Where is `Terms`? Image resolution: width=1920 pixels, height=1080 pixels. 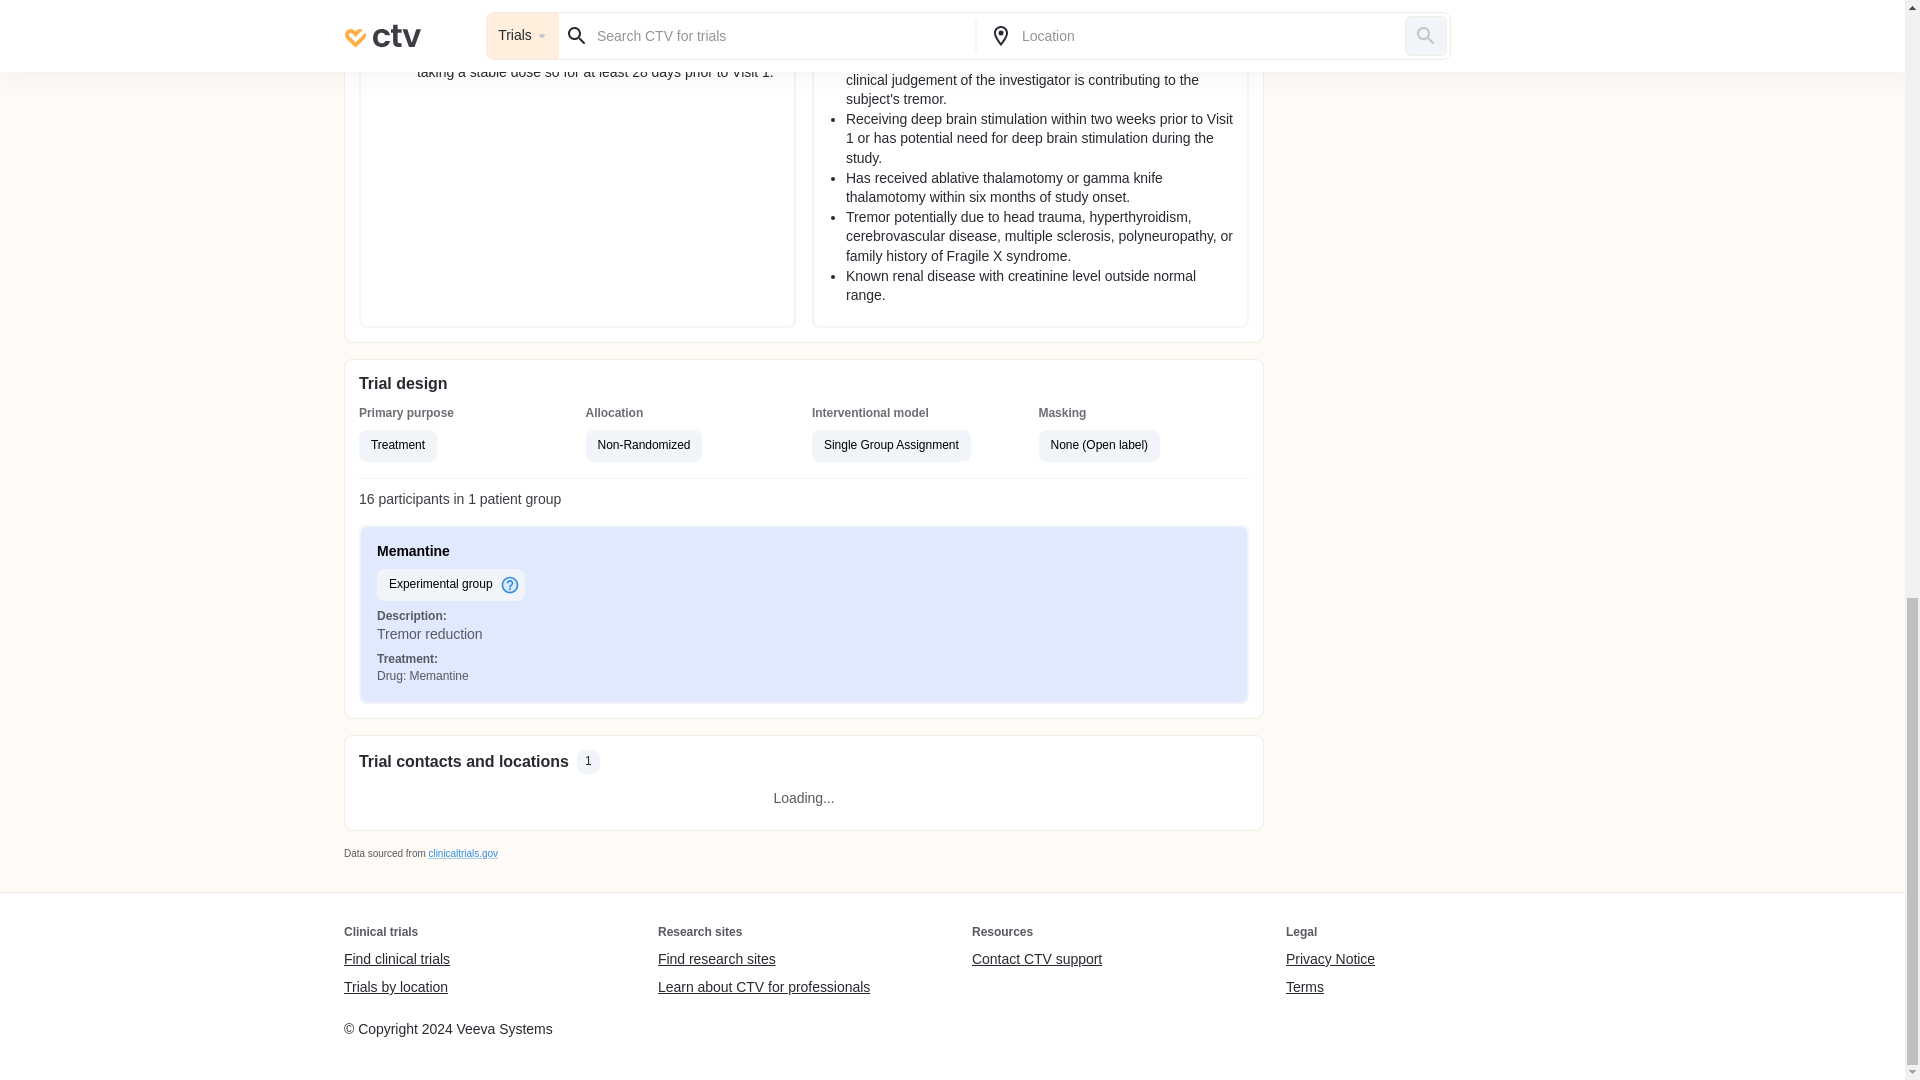 Terms is located at coordinates (1330, 987).